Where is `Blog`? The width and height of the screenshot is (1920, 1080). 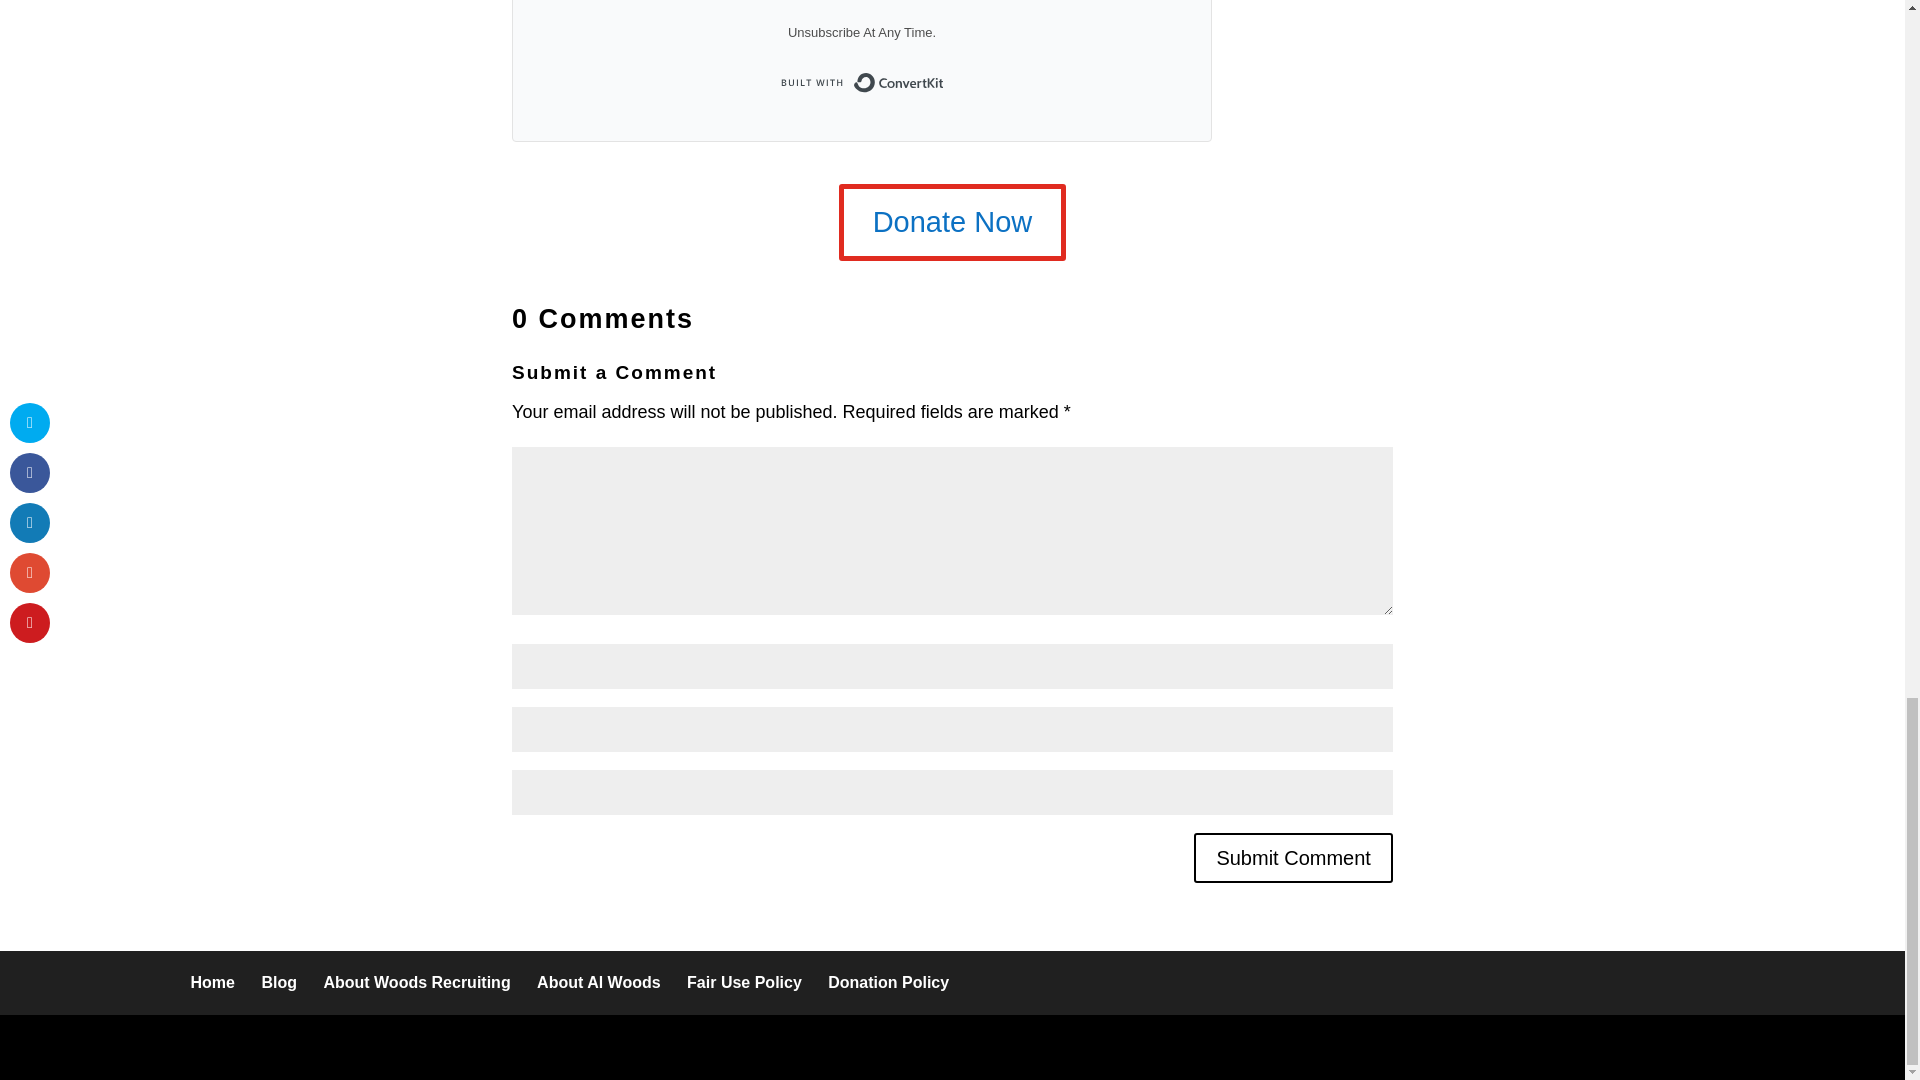
Blog is located at coordinates (279, 982).